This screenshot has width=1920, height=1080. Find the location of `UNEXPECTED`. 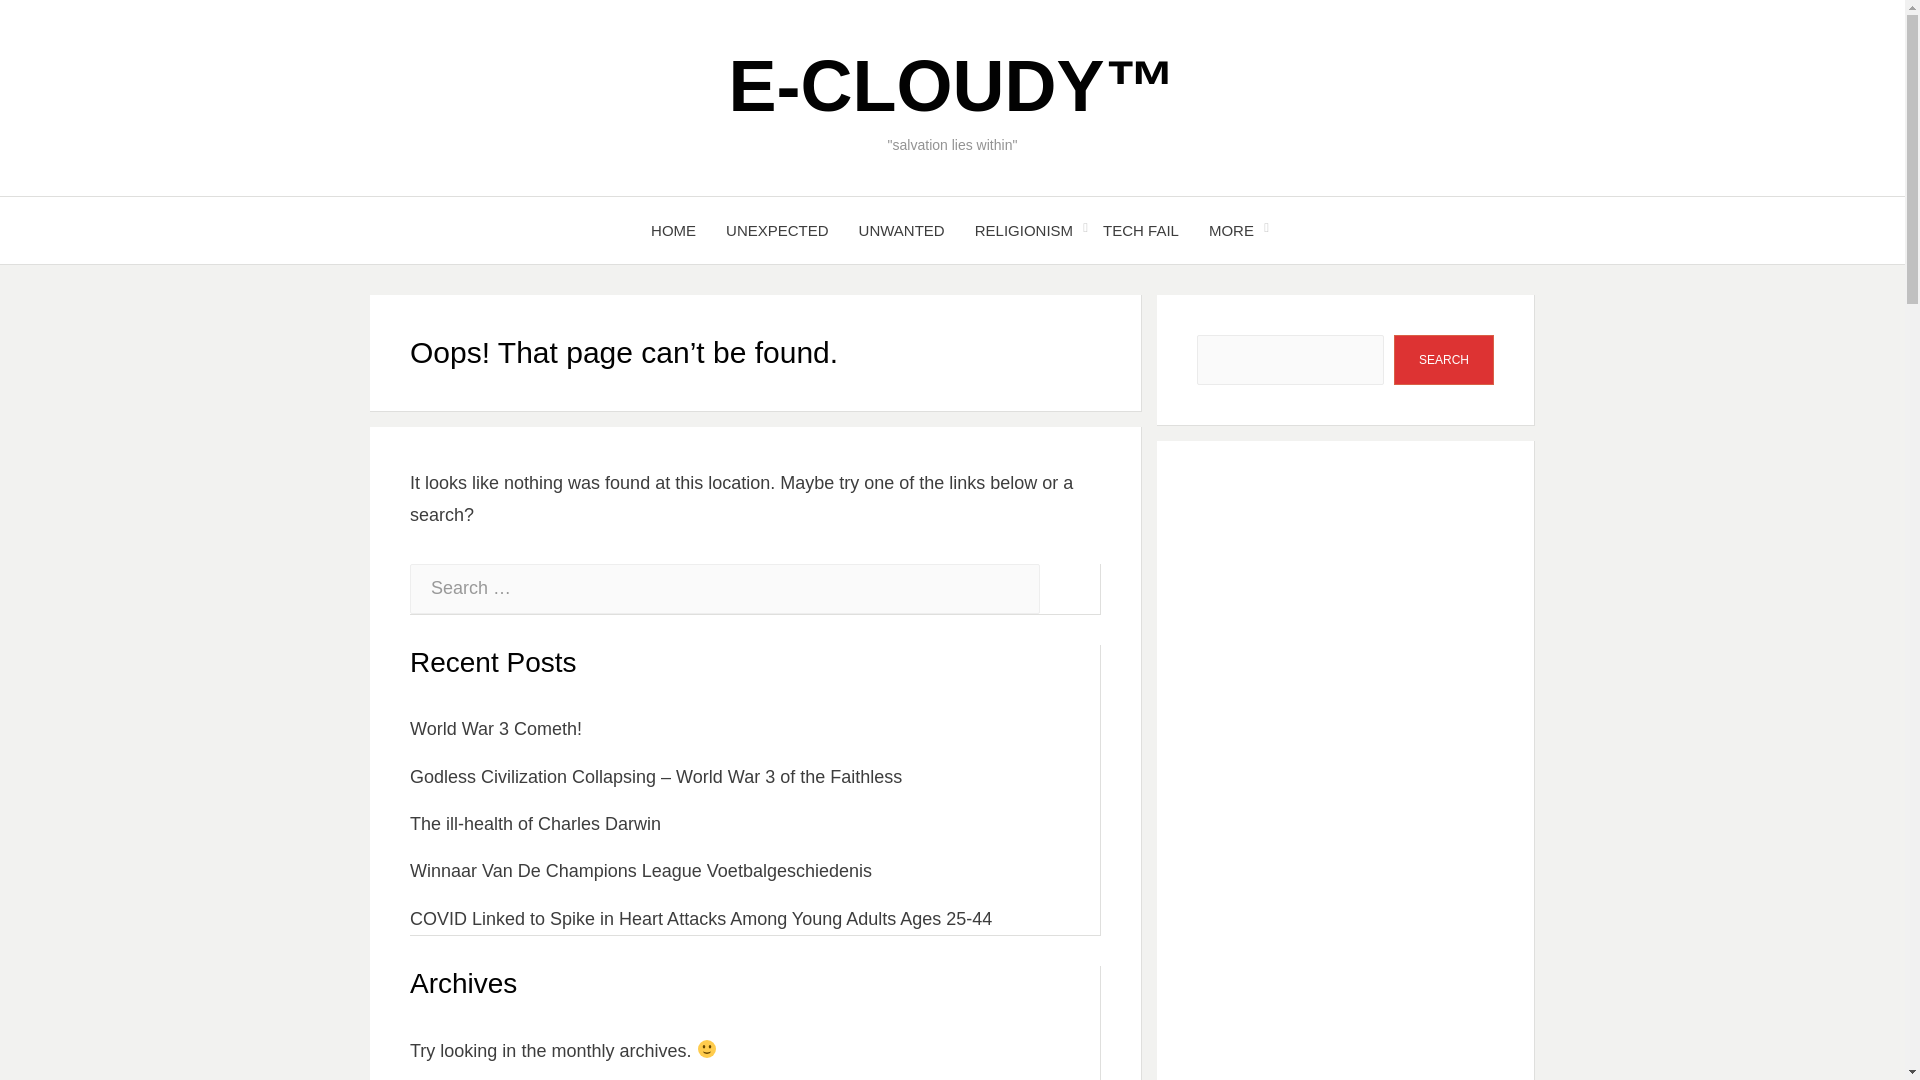

UNEXPECTED is located at coordinates (777, 230).